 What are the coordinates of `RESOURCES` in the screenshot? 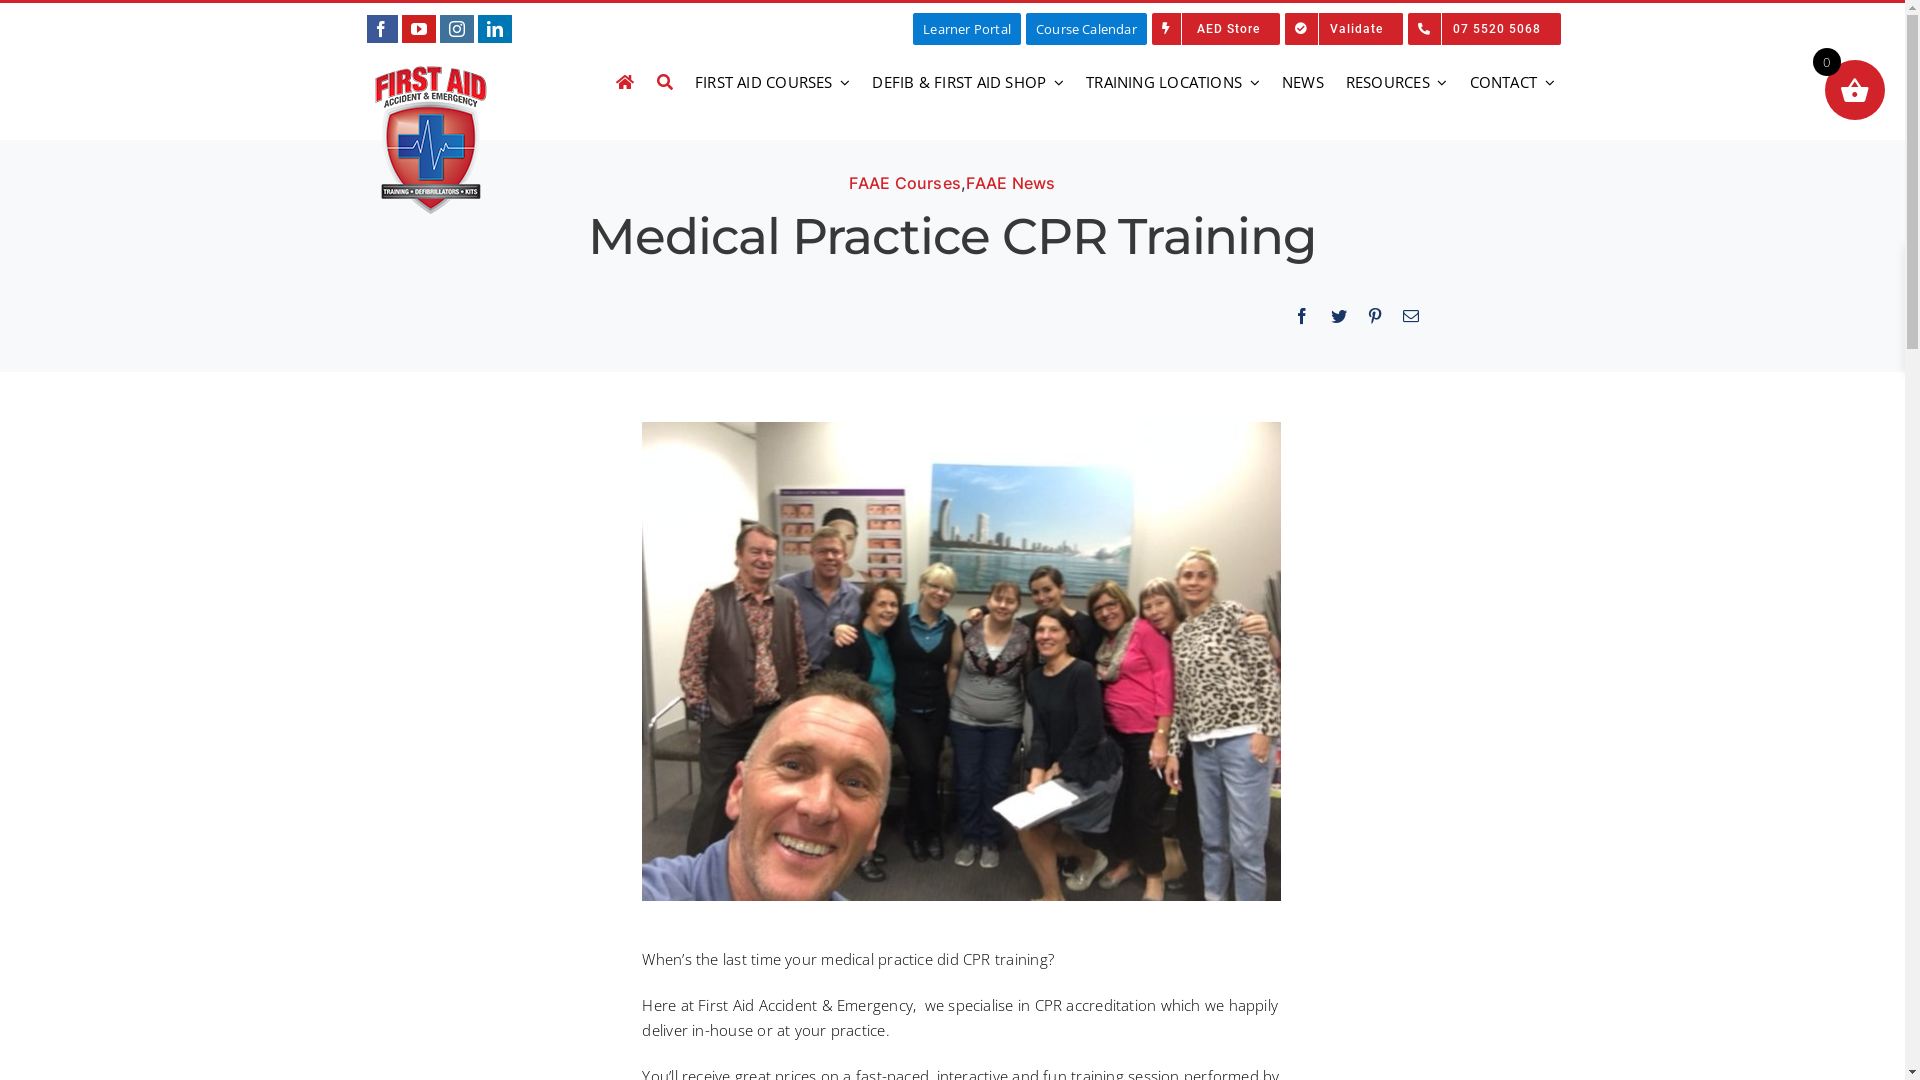 It's located at (1397, 82).